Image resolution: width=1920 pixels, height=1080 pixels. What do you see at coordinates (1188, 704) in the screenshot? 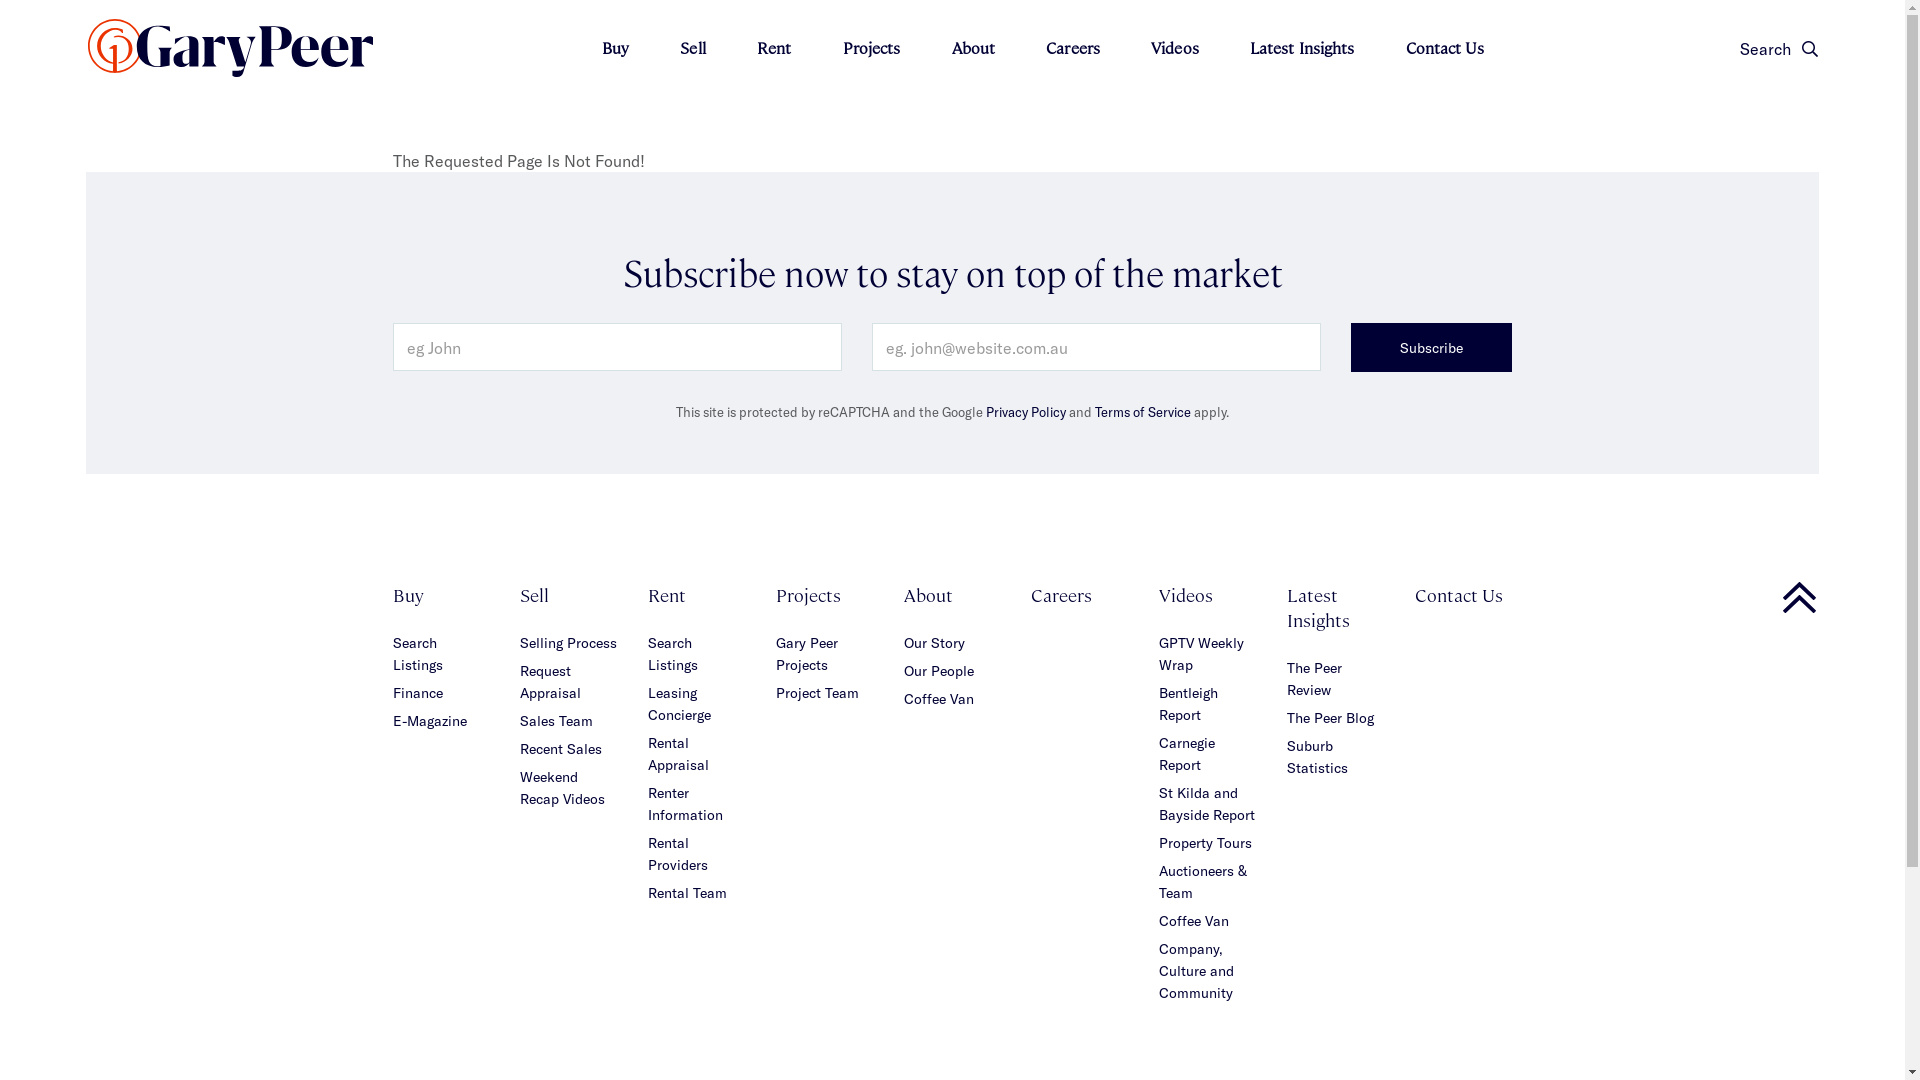
I see `Bentleigh Report` at bounding box center [1188, 704].